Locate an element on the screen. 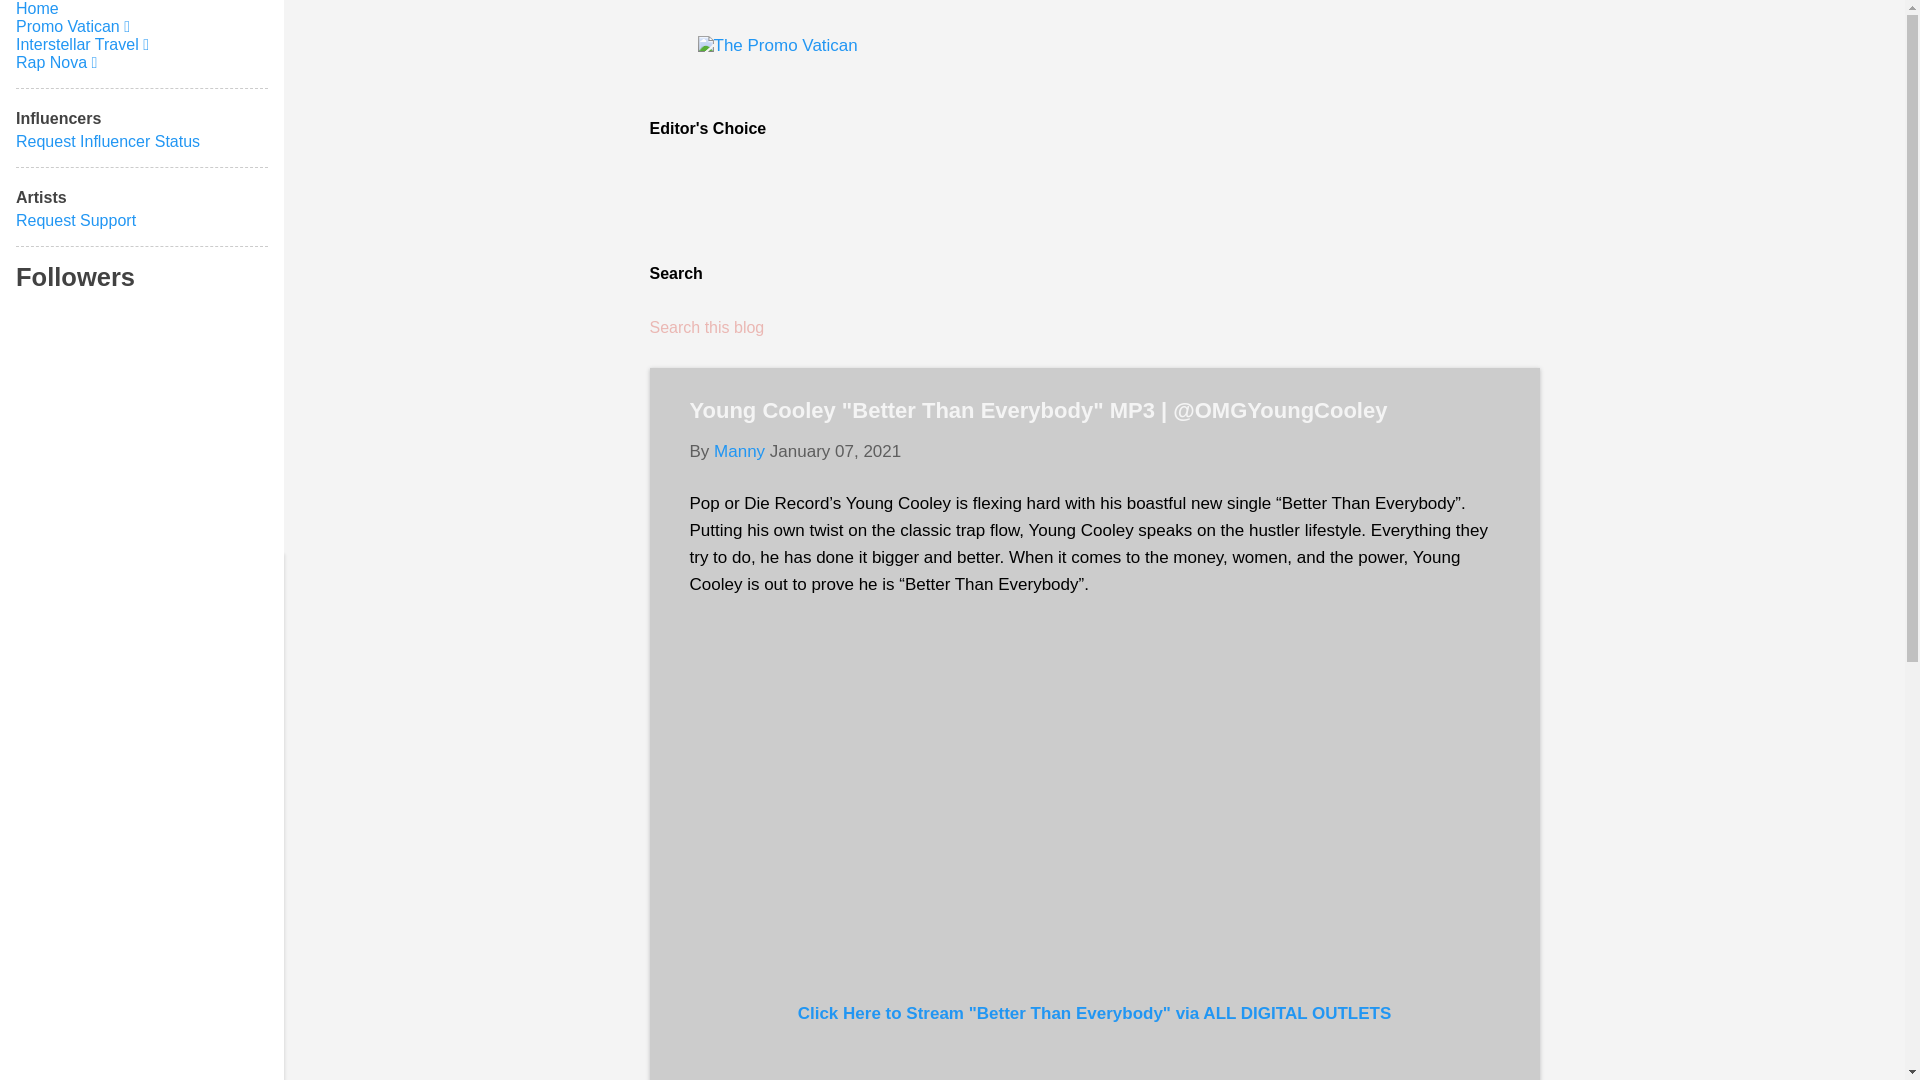  January 07, 2021 is located at coordinates (834, 451).